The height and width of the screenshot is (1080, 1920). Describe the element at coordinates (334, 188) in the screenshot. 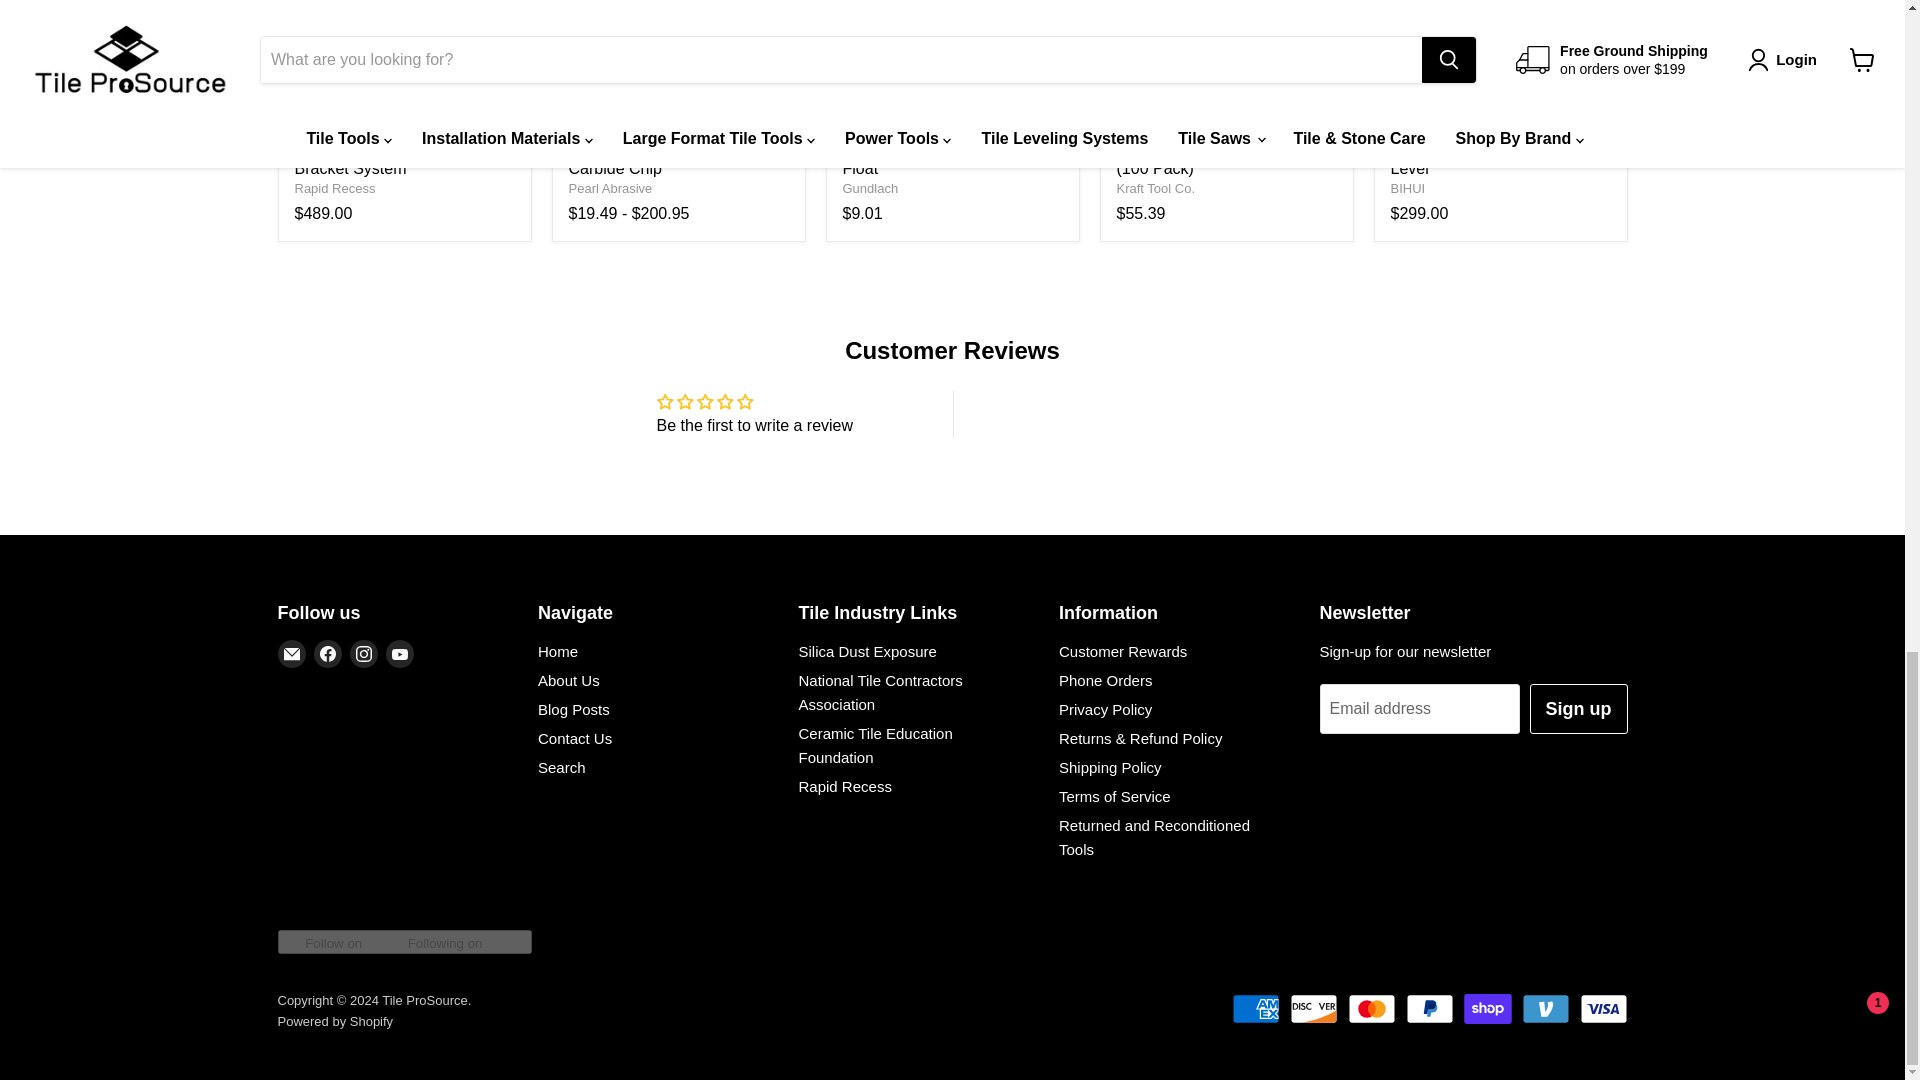

I see `Rapid Recess` at that location.